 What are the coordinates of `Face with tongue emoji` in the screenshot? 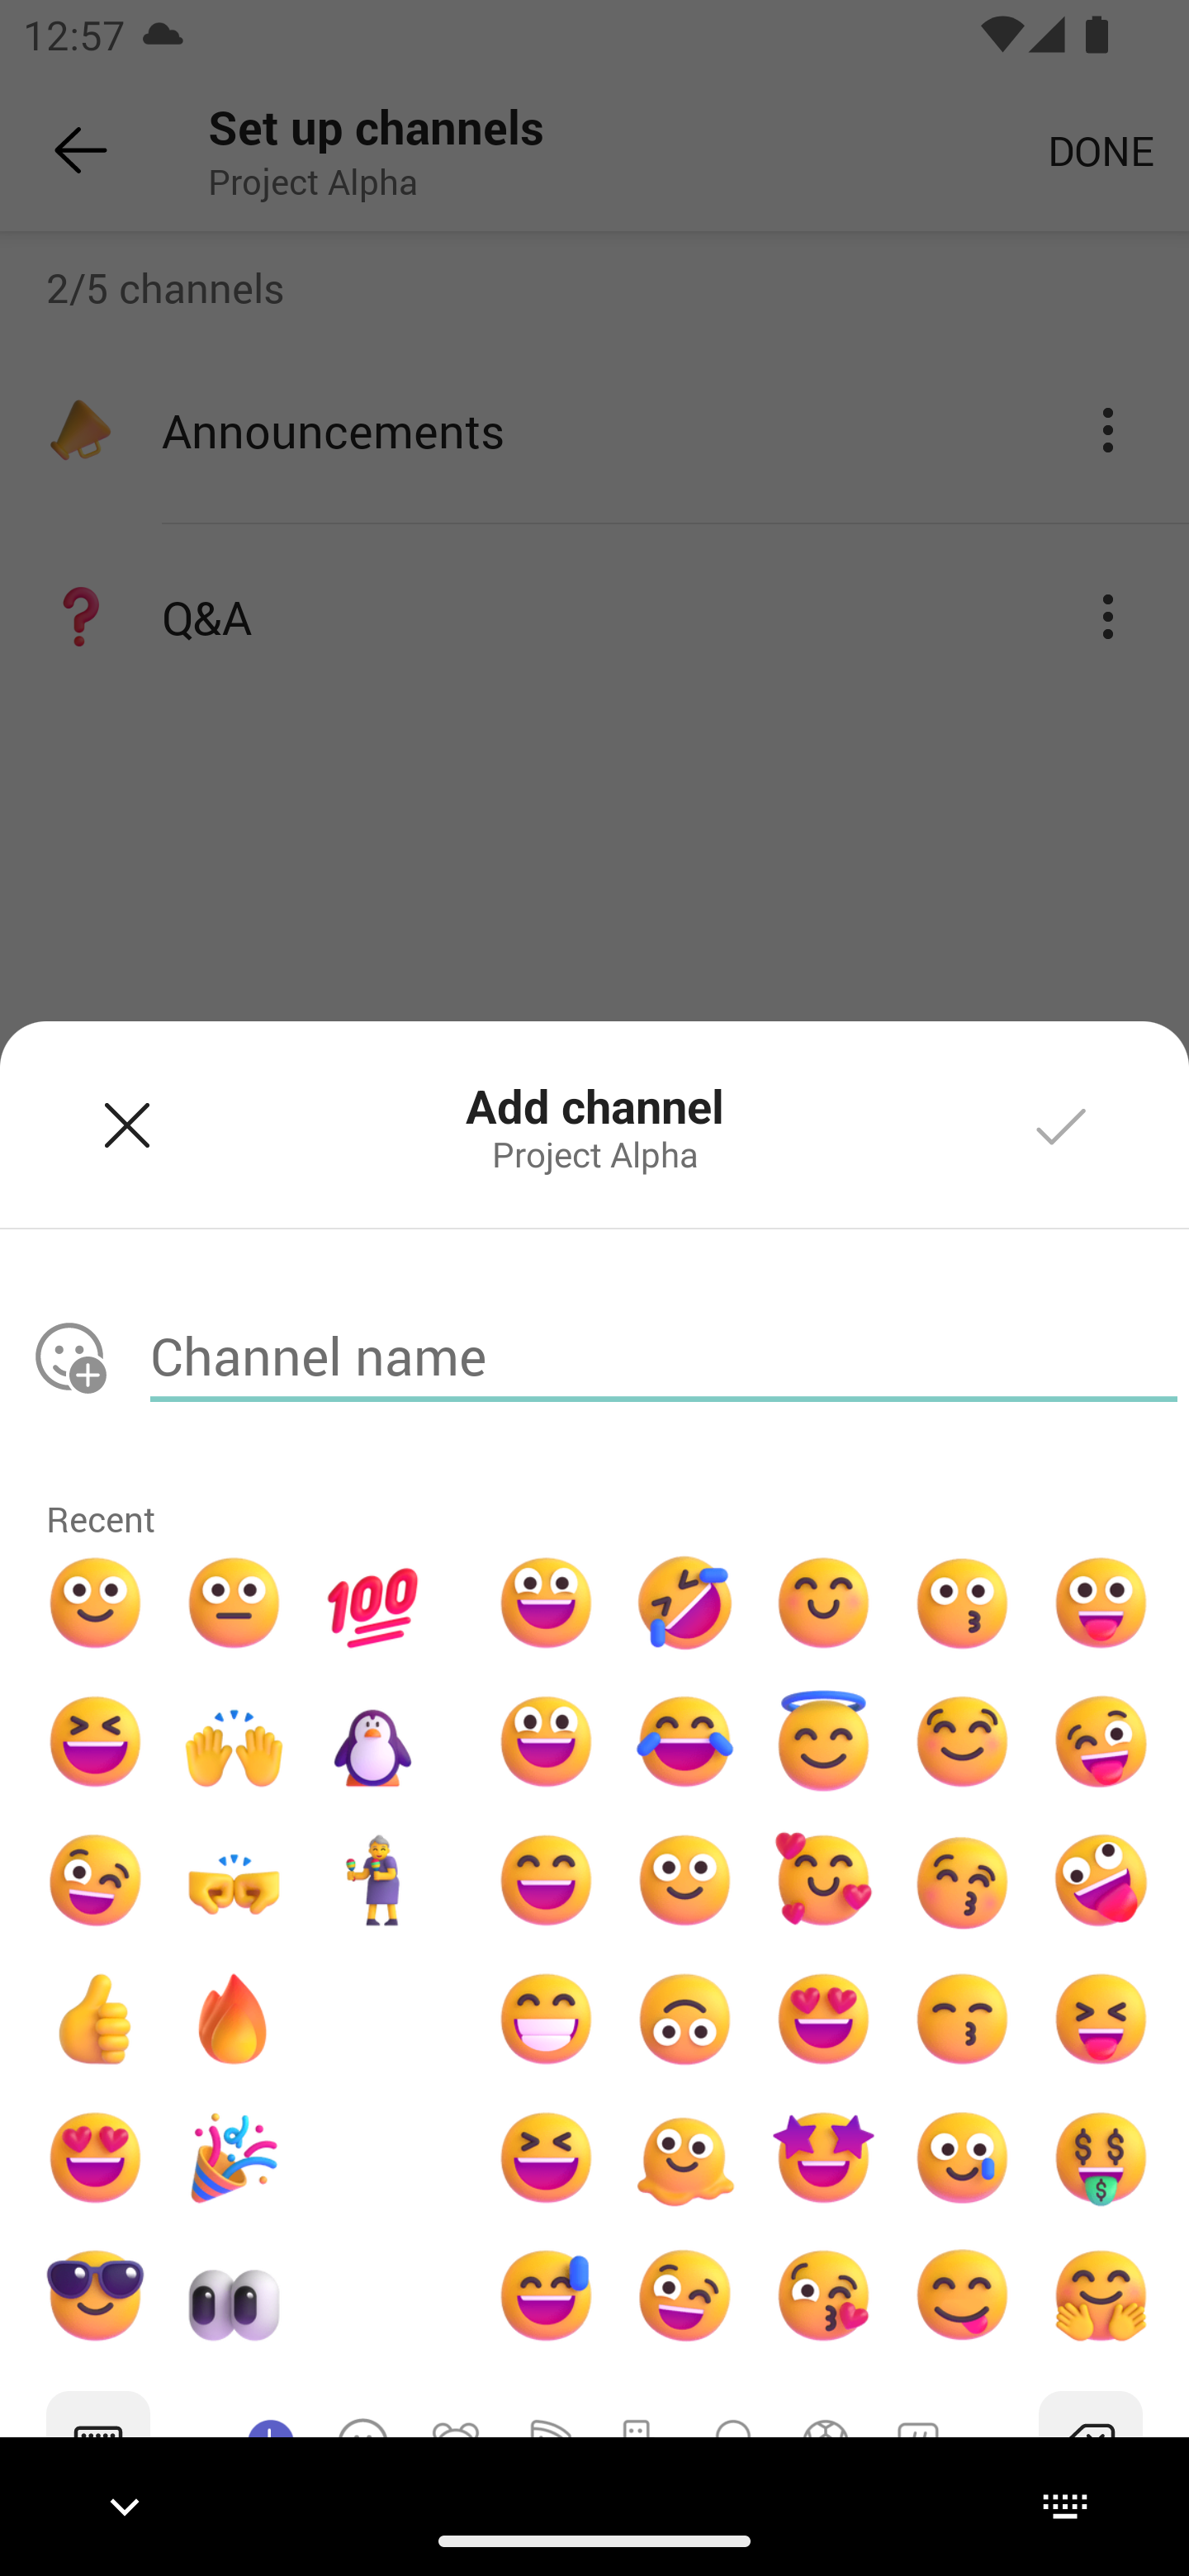 It's located at (1101, 1603).